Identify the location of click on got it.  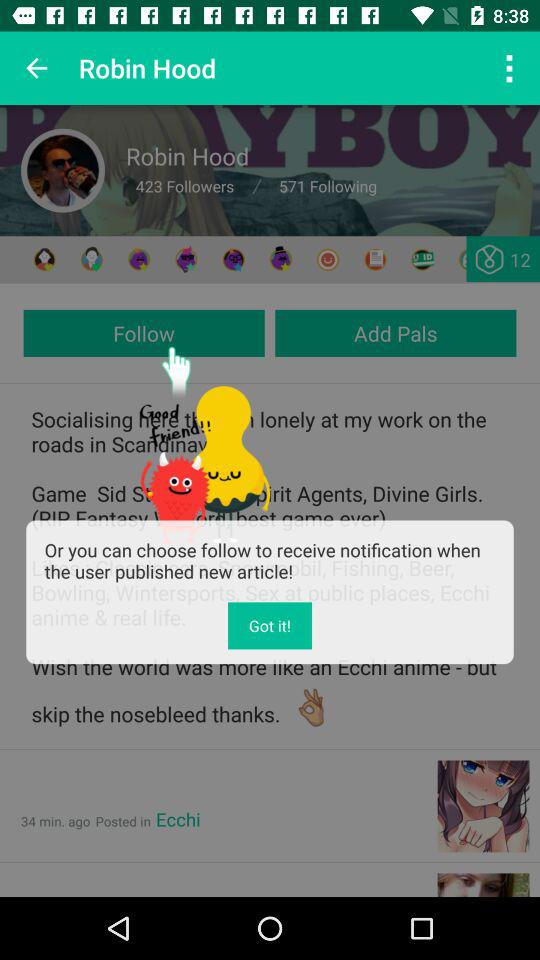
(270, 625).